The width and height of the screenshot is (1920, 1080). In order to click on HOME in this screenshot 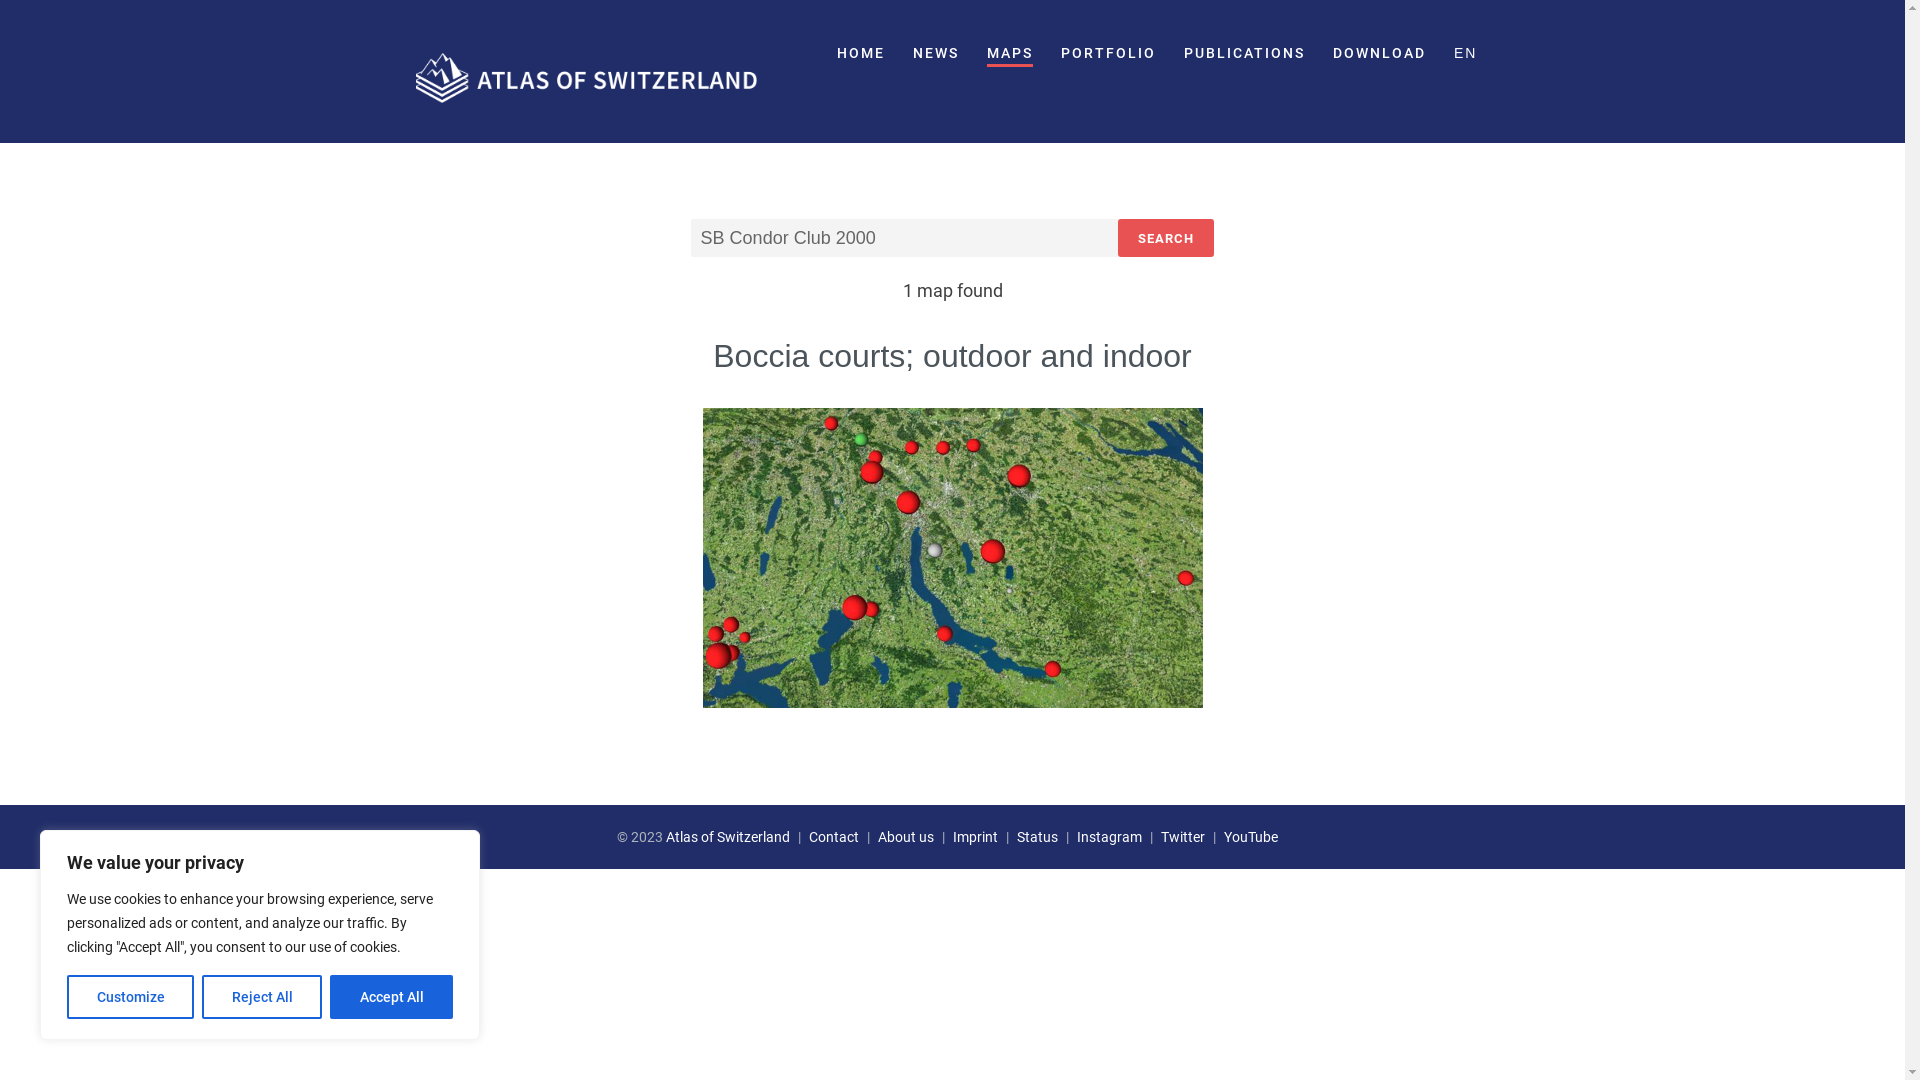, I will do `click(861, 54)`.